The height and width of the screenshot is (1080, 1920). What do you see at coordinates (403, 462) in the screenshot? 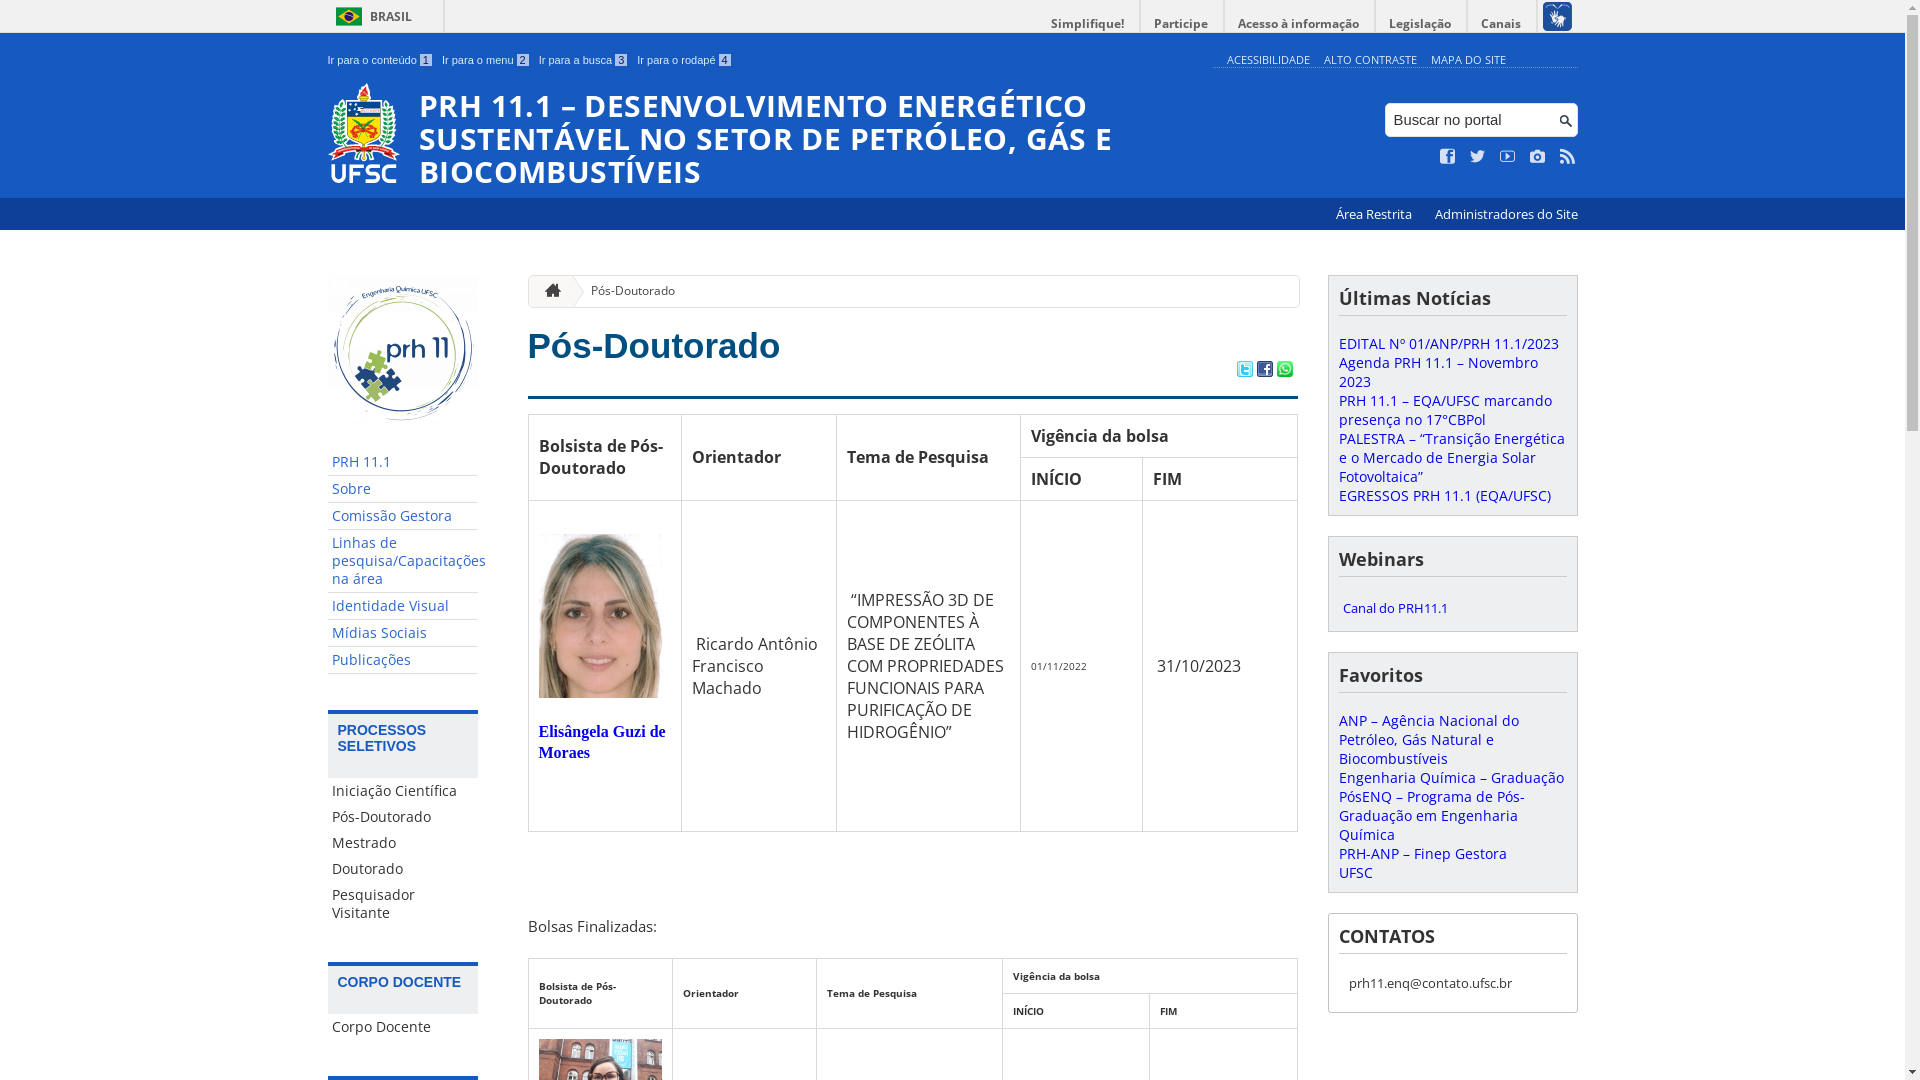
I see `PRH 11.1` at bounding box center [403, 462].